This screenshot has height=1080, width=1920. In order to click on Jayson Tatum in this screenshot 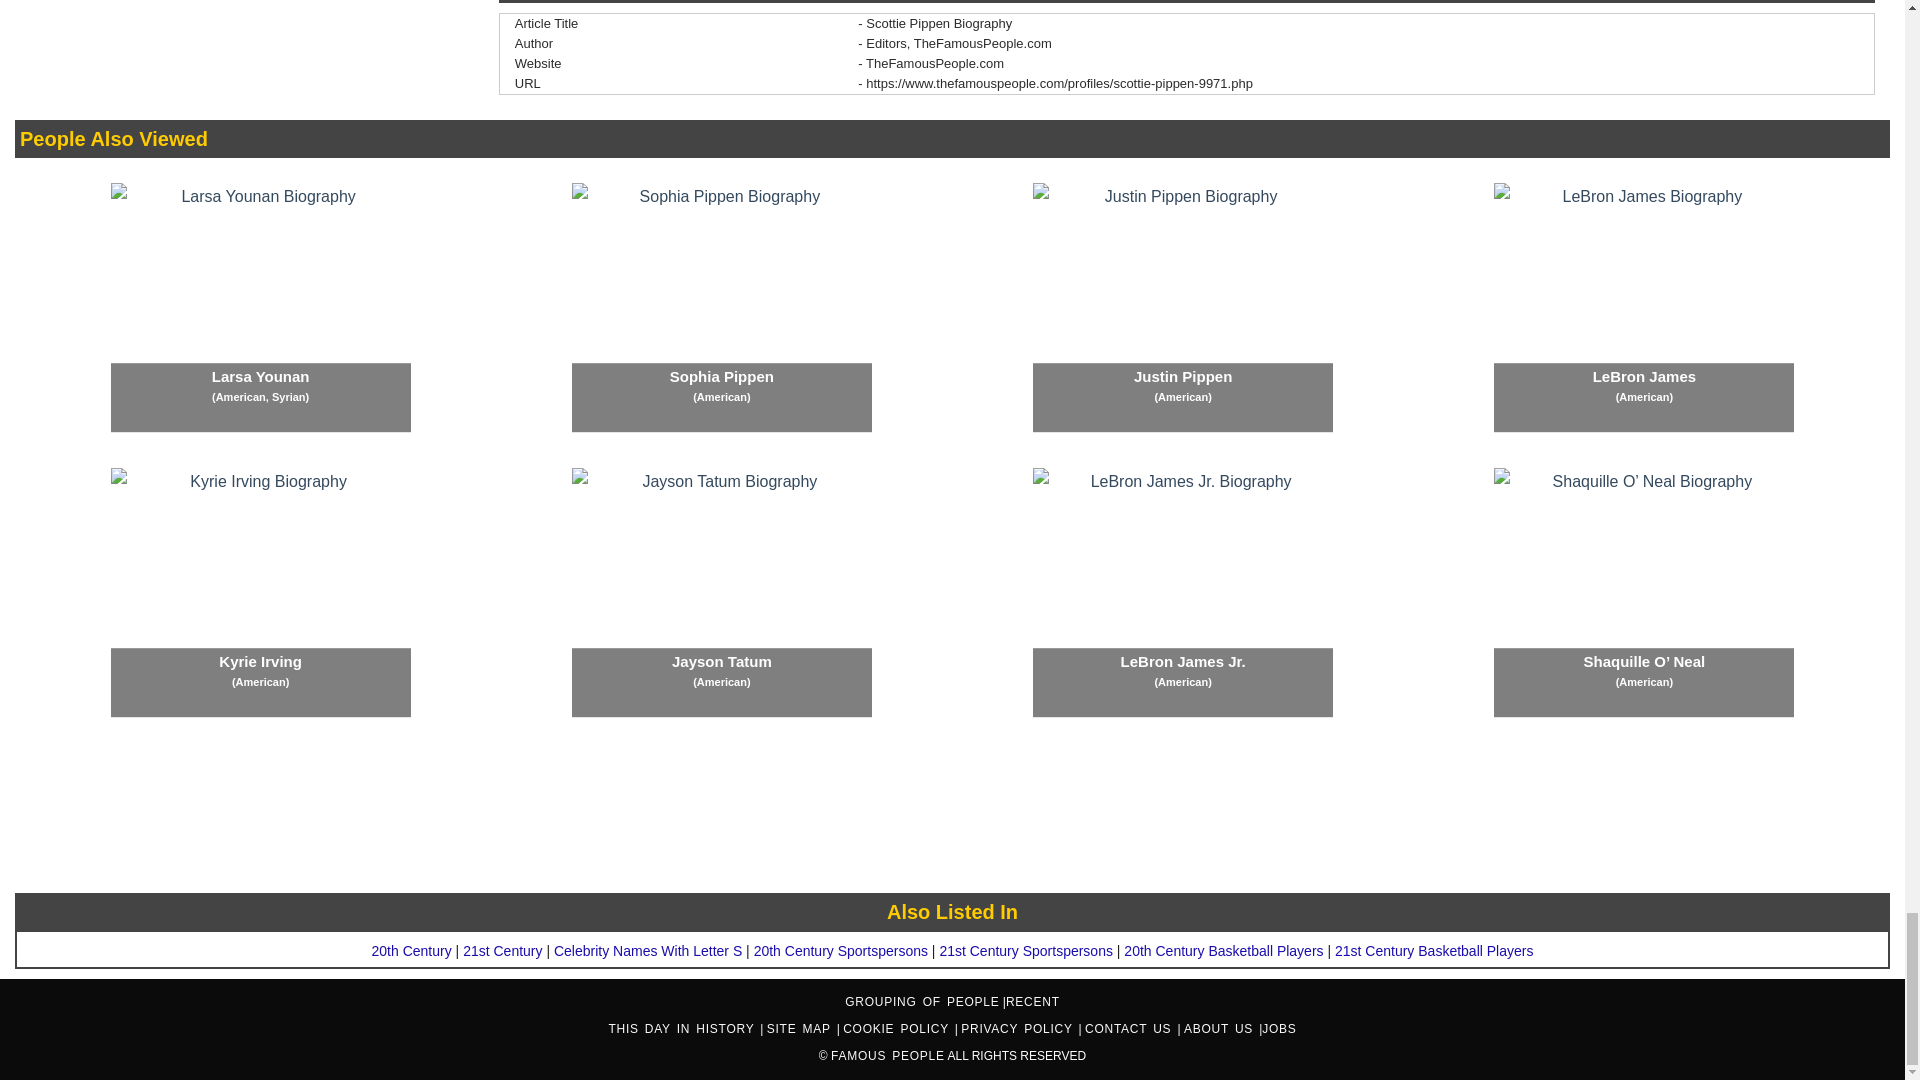, I will do `click(722, 592)`.